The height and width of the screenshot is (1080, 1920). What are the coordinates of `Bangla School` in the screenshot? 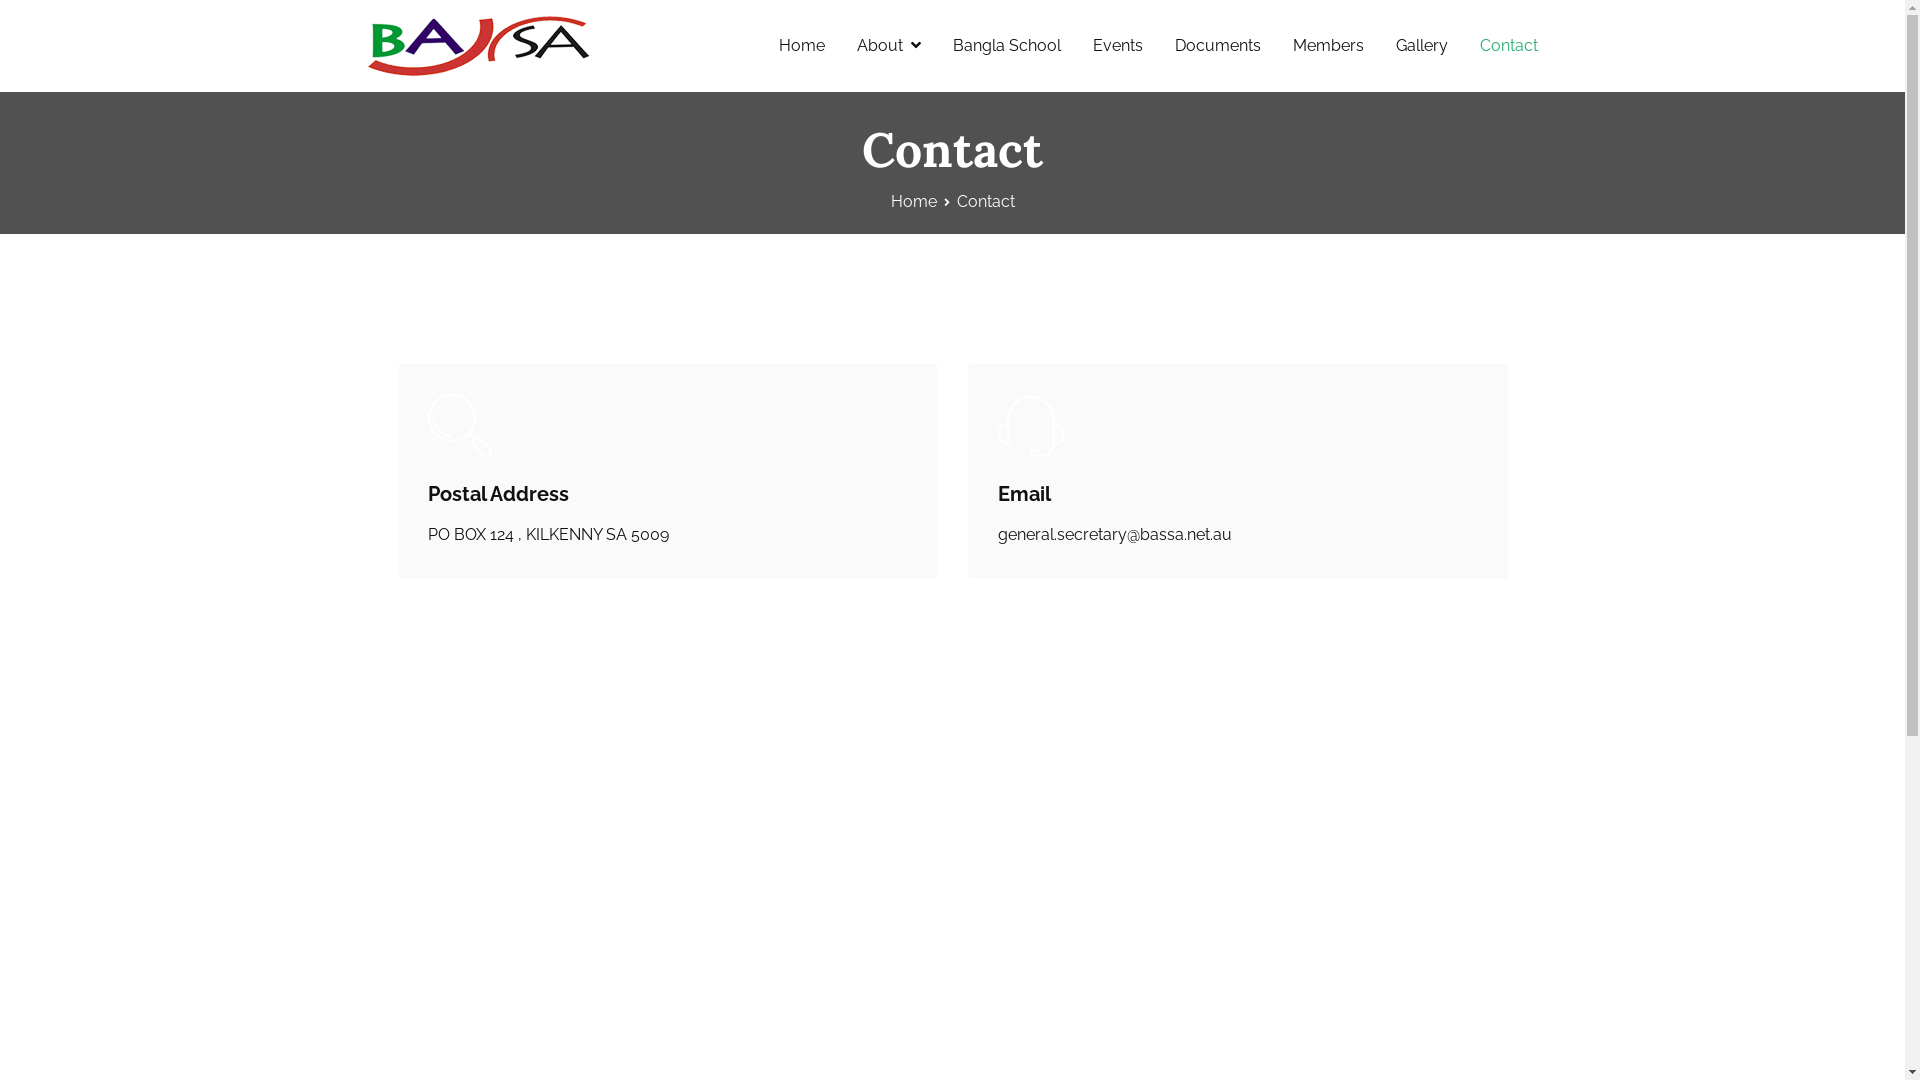 It's located at (1006, 46).